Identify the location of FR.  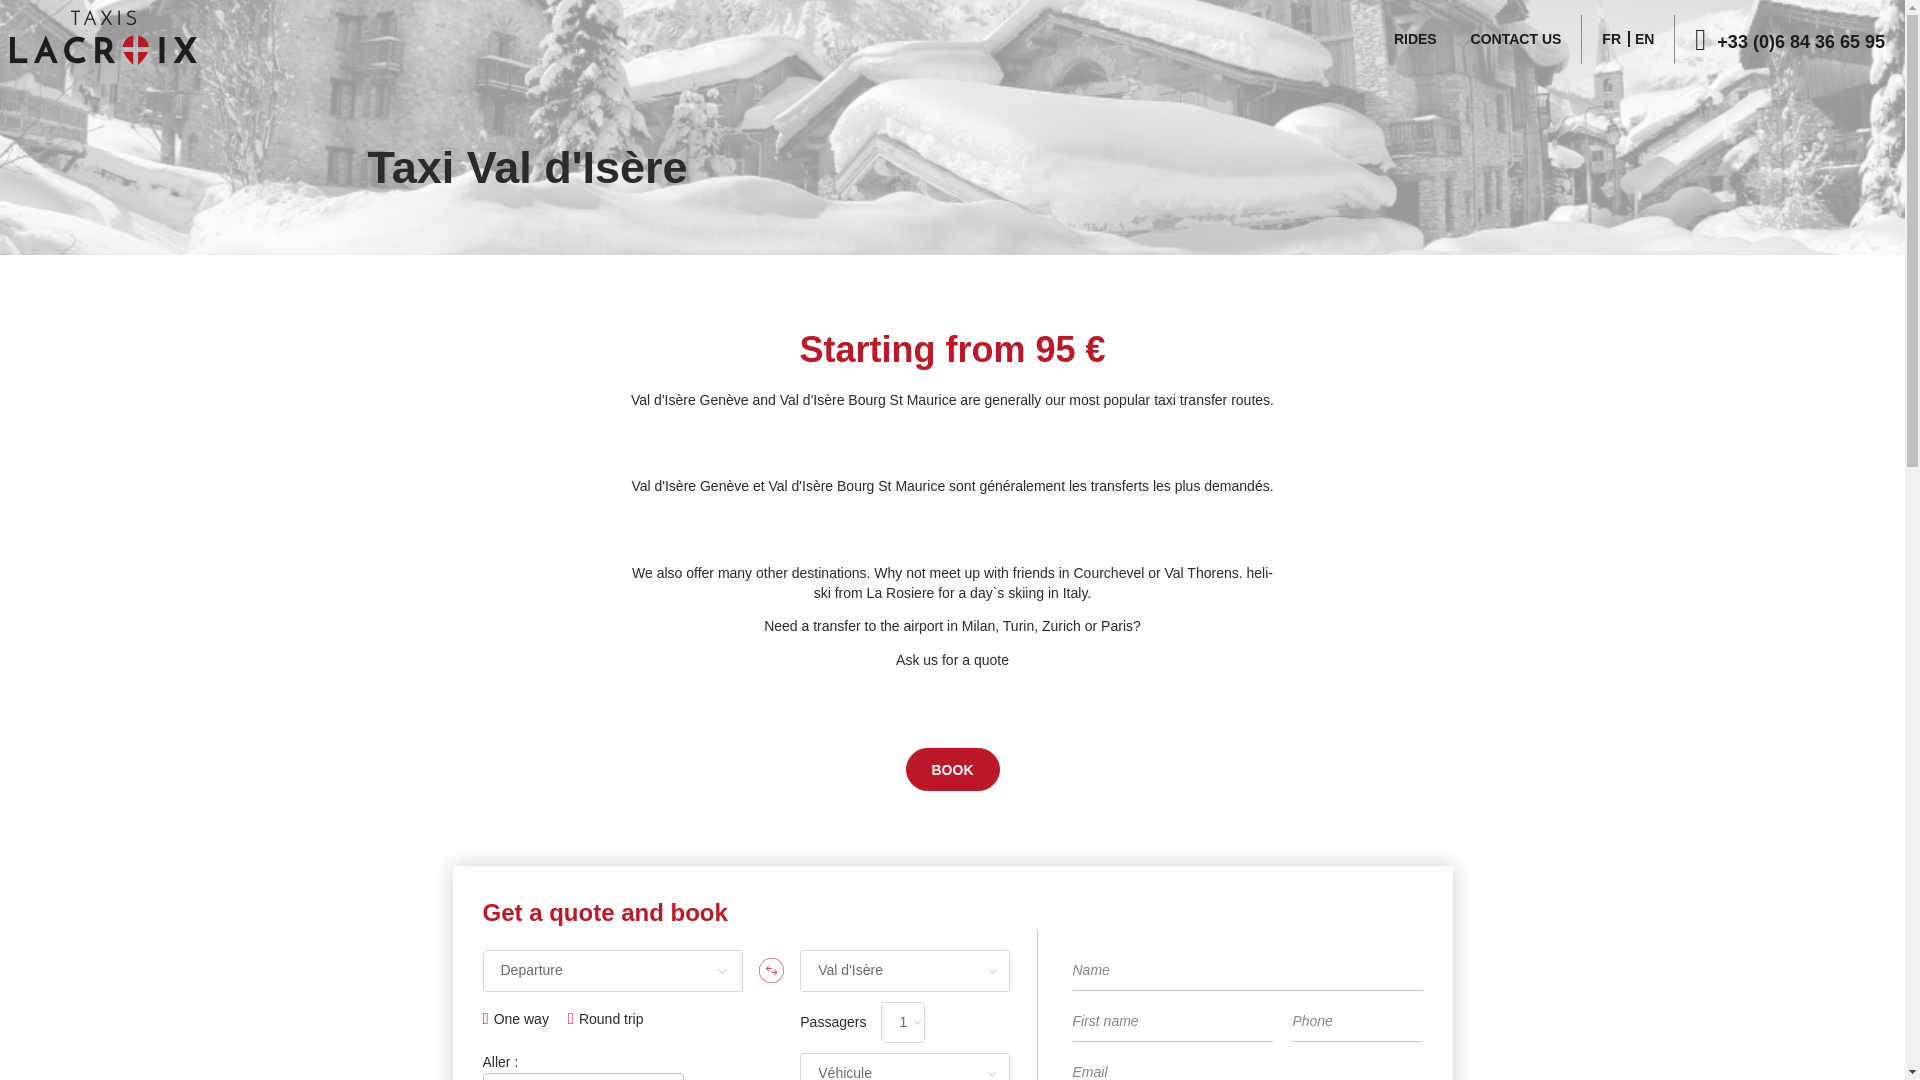
(1610, 39).